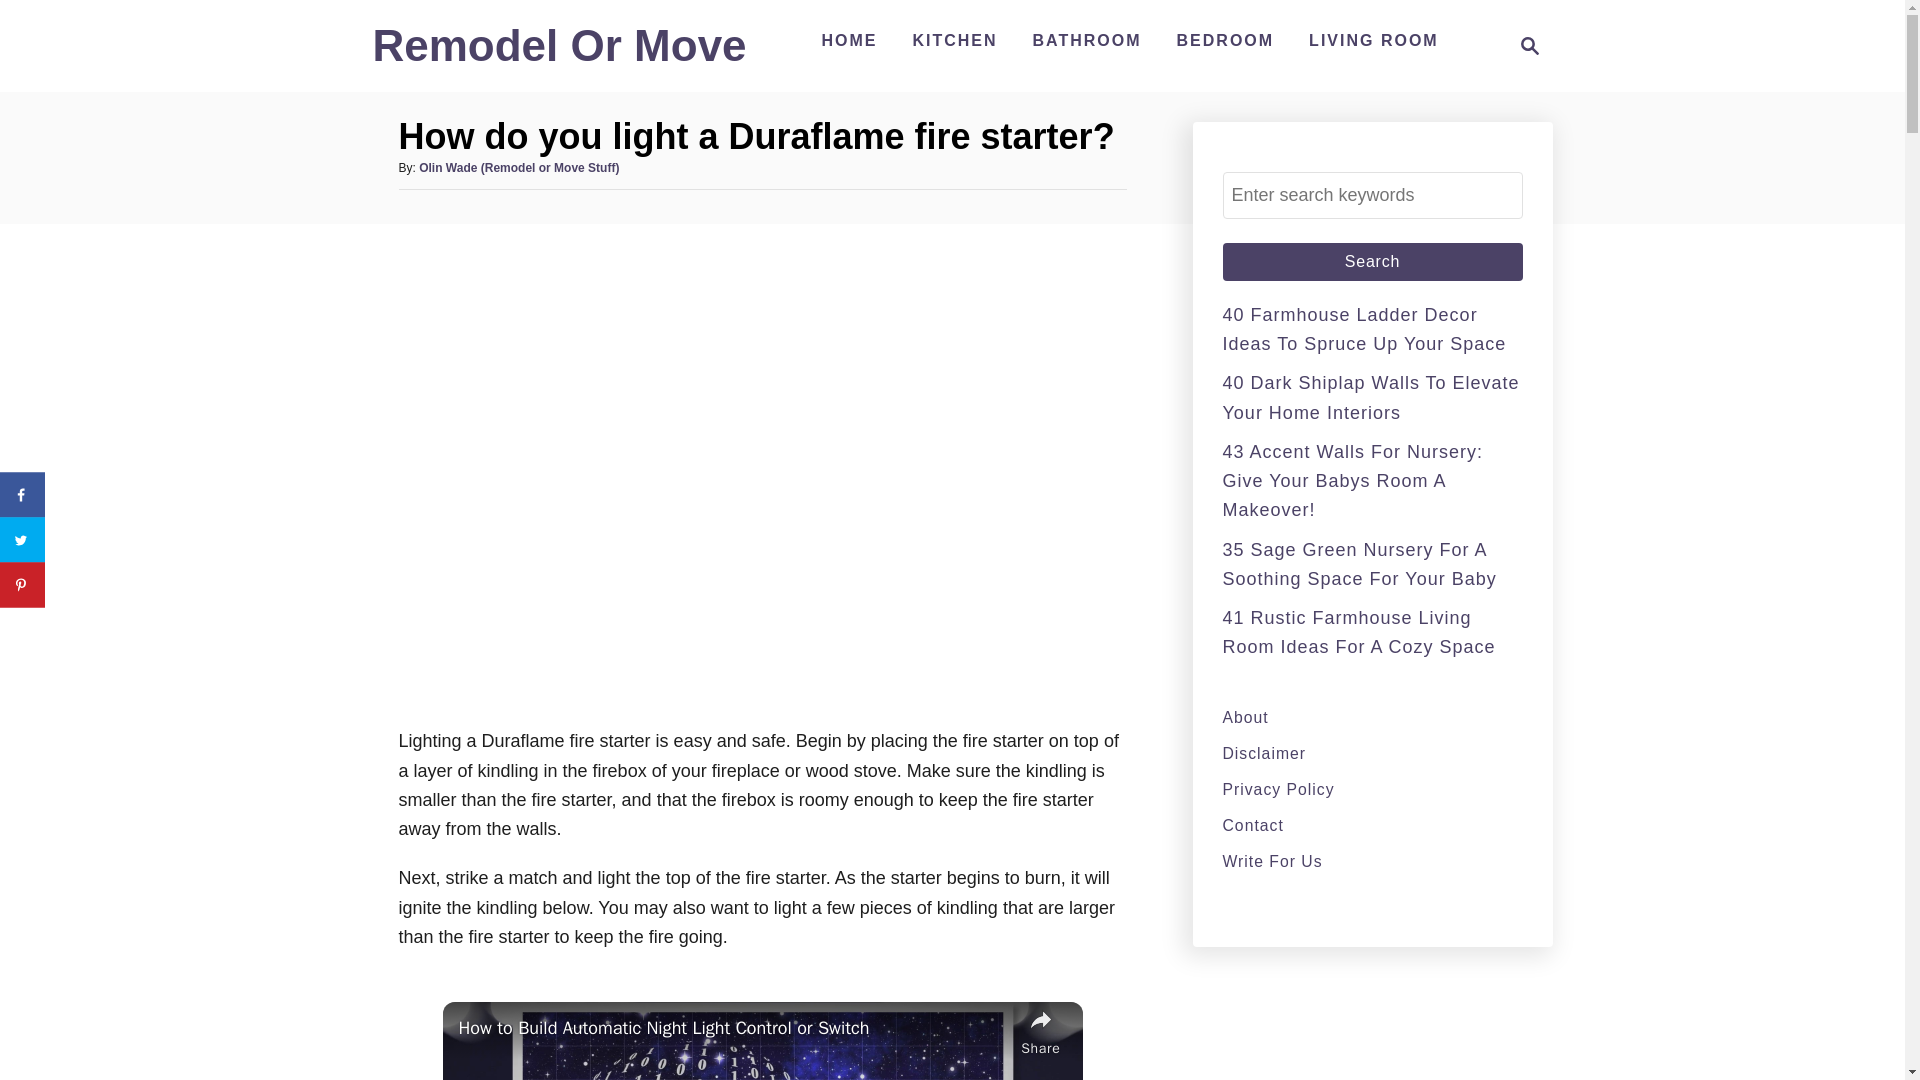 The height and width of the screenshot is (1080, 1920). I want to click on BATHROOM, so click(1088, 40).